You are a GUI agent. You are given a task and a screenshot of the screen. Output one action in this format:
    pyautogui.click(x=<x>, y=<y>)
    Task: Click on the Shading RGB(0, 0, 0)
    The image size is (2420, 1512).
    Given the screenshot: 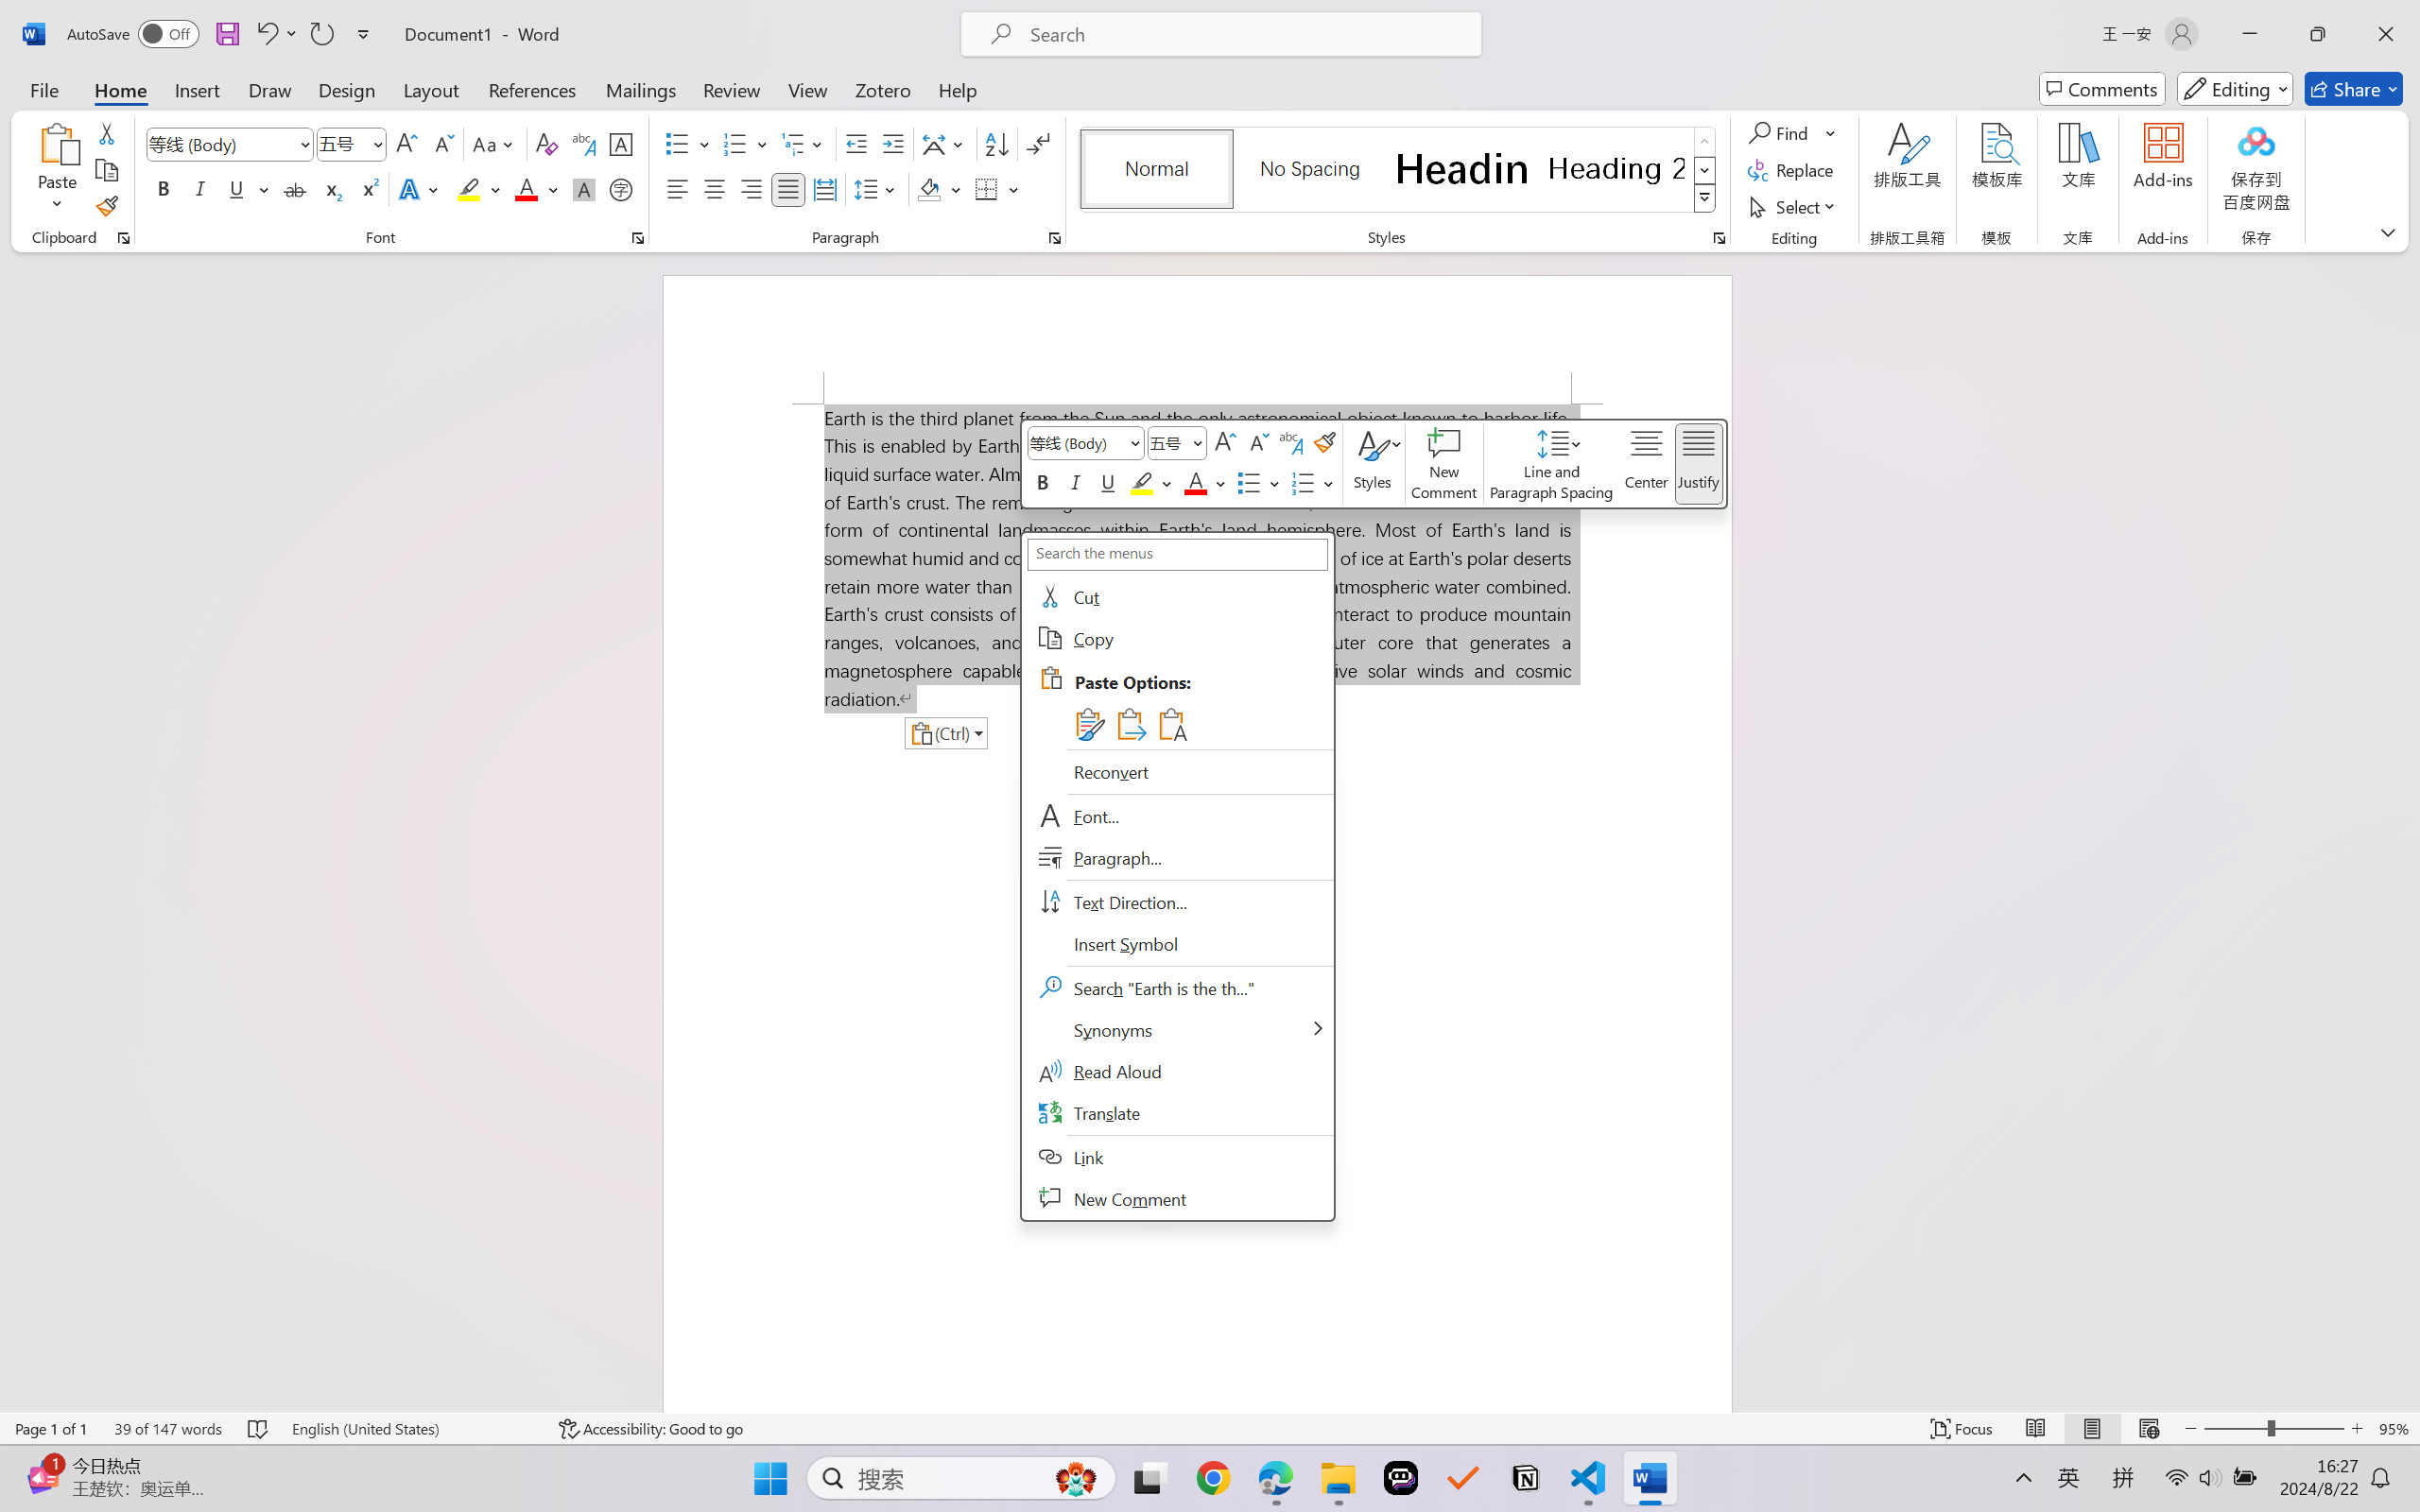 What is the action you would take?
    pyautogui.click(x=928, y=189)
    